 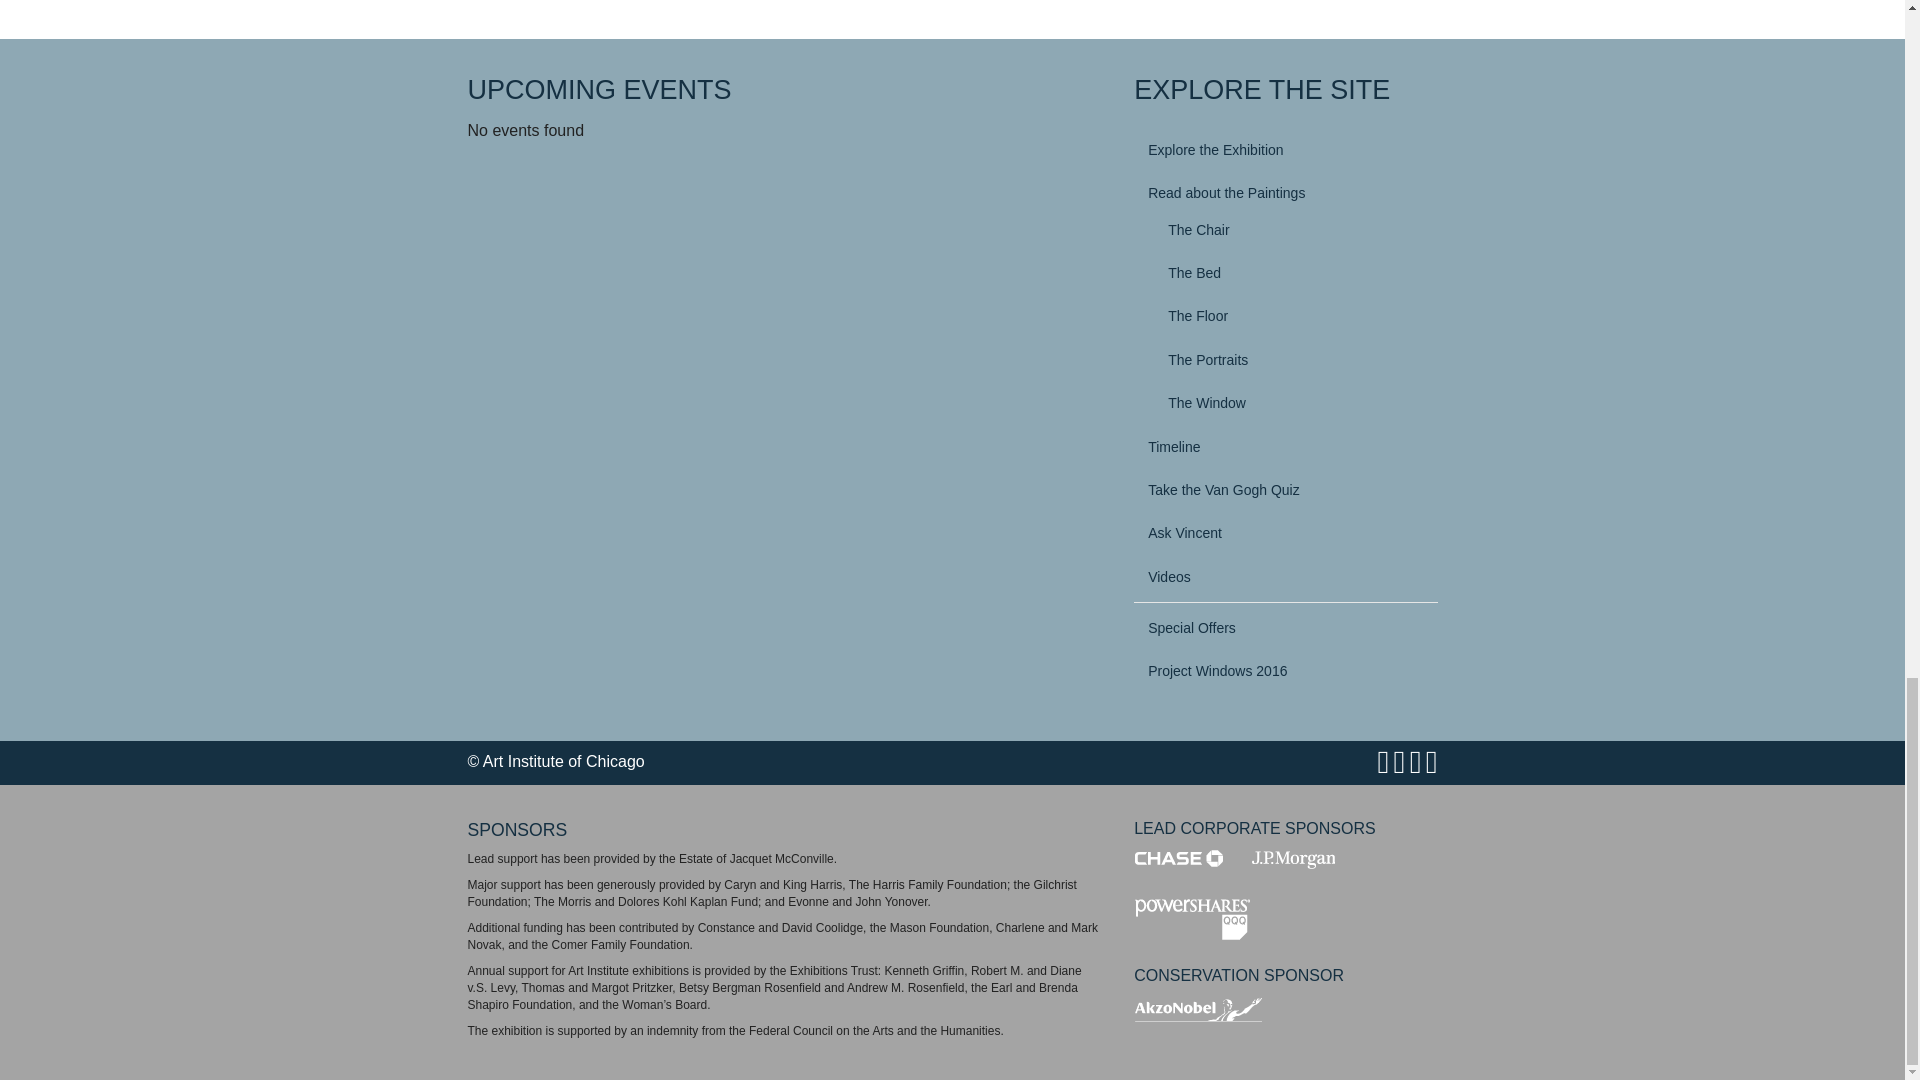 I want to click on Project Windows 2016, so click(x=1285, y=671).